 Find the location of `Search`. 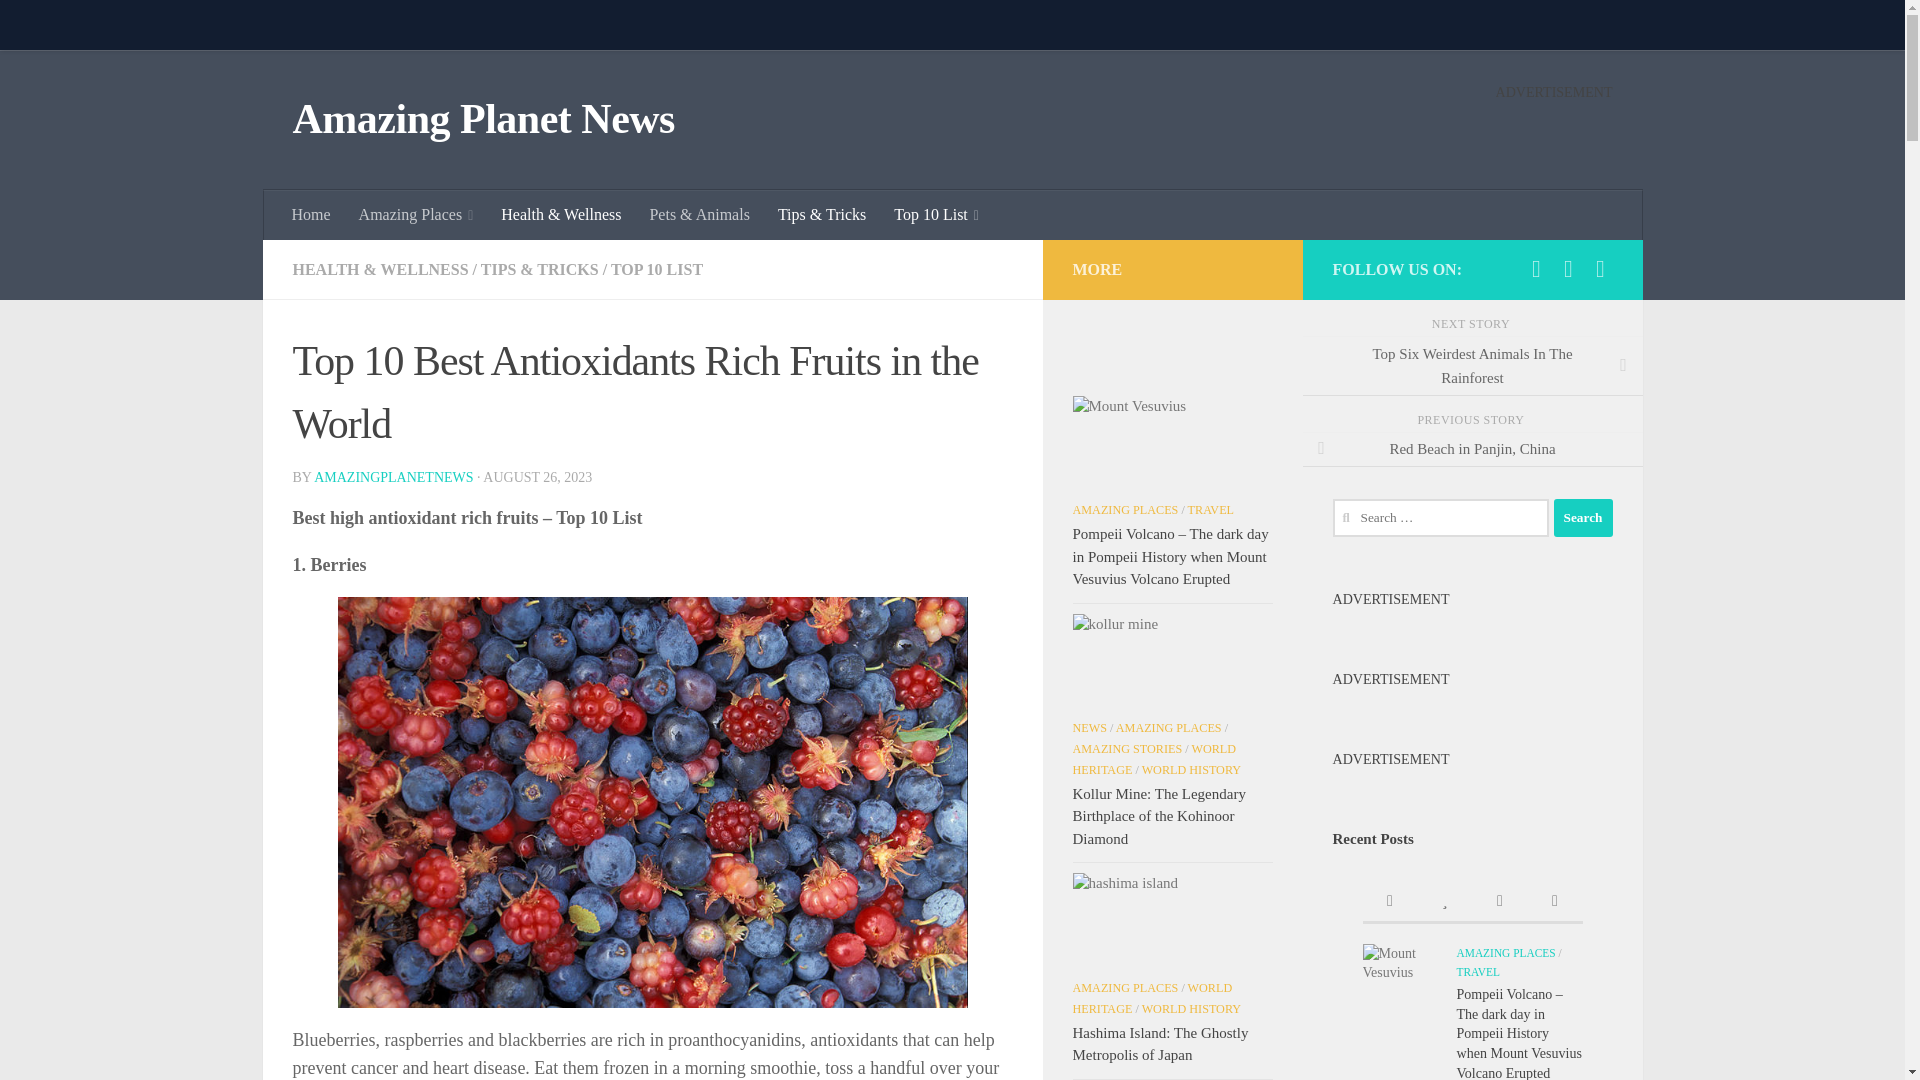

Search is located at coordinates (1582, 517).